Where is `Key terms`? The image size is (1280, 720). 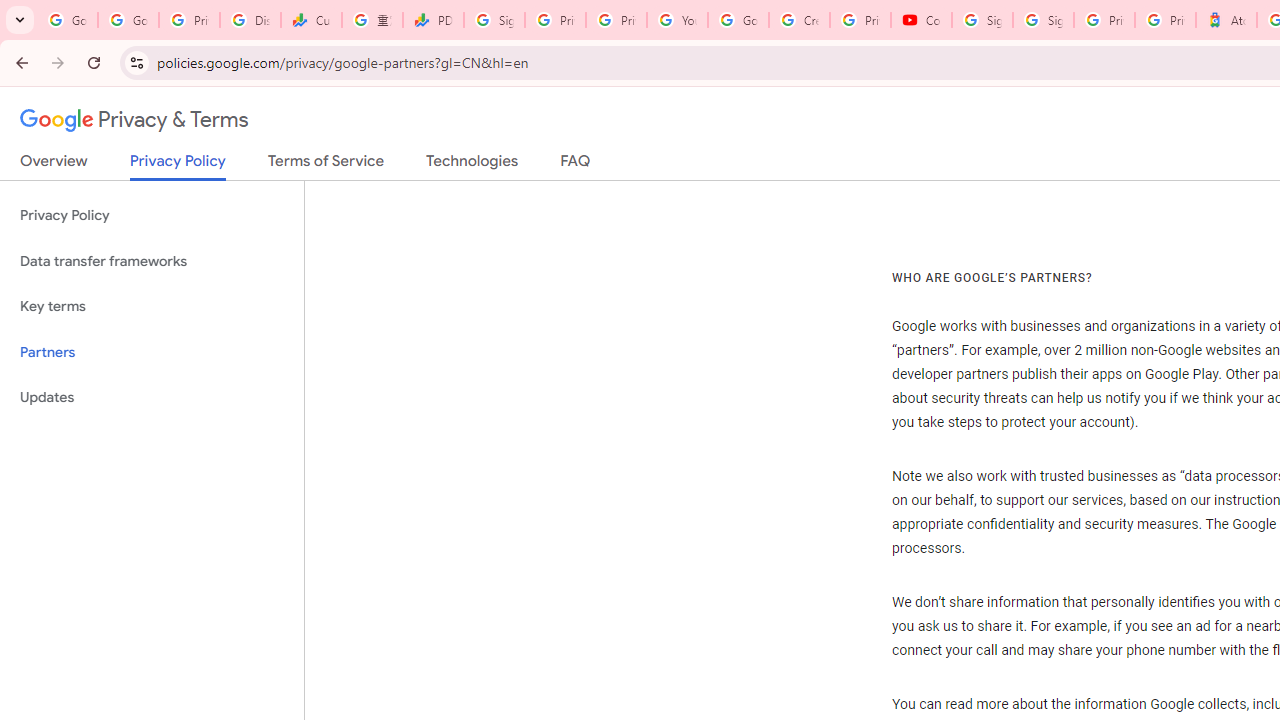
Key terms is located at coordinates (152, 306).